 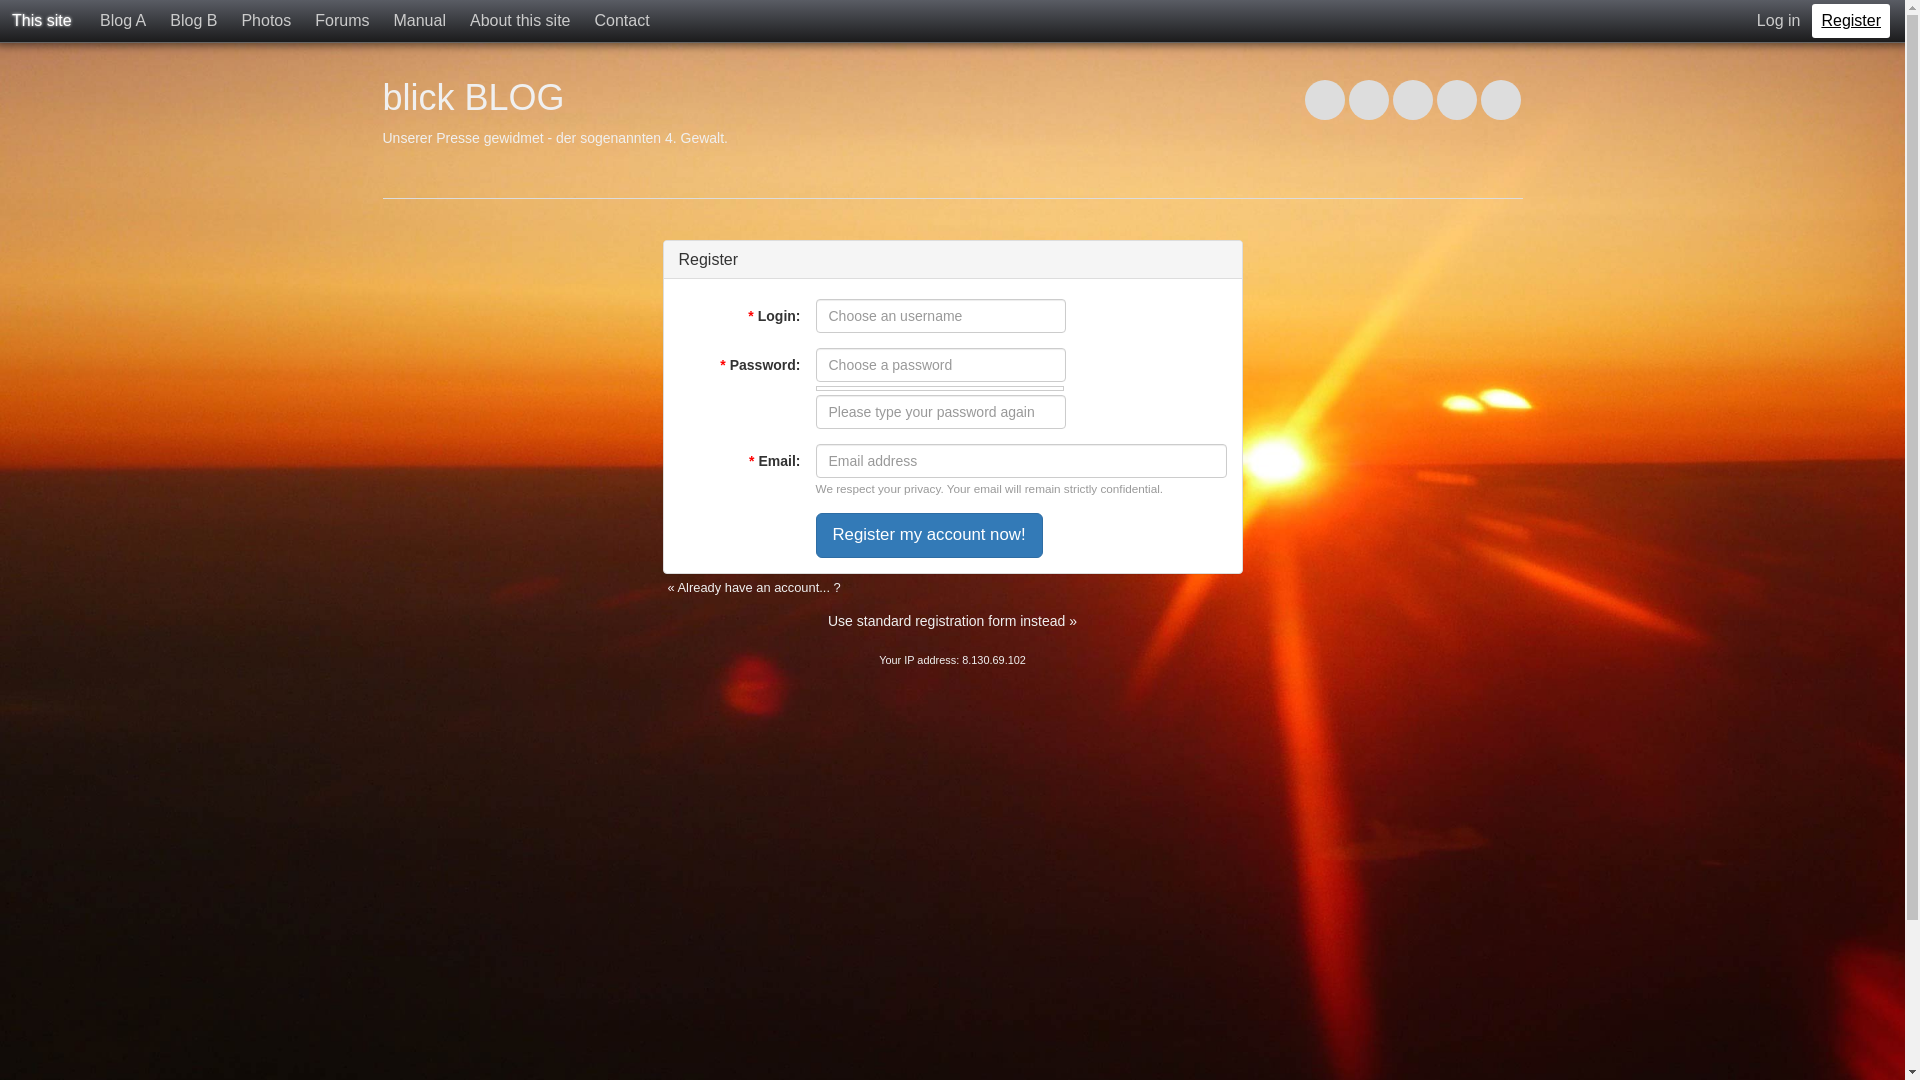 I want to click on Contact, so click(x=622, y=21).